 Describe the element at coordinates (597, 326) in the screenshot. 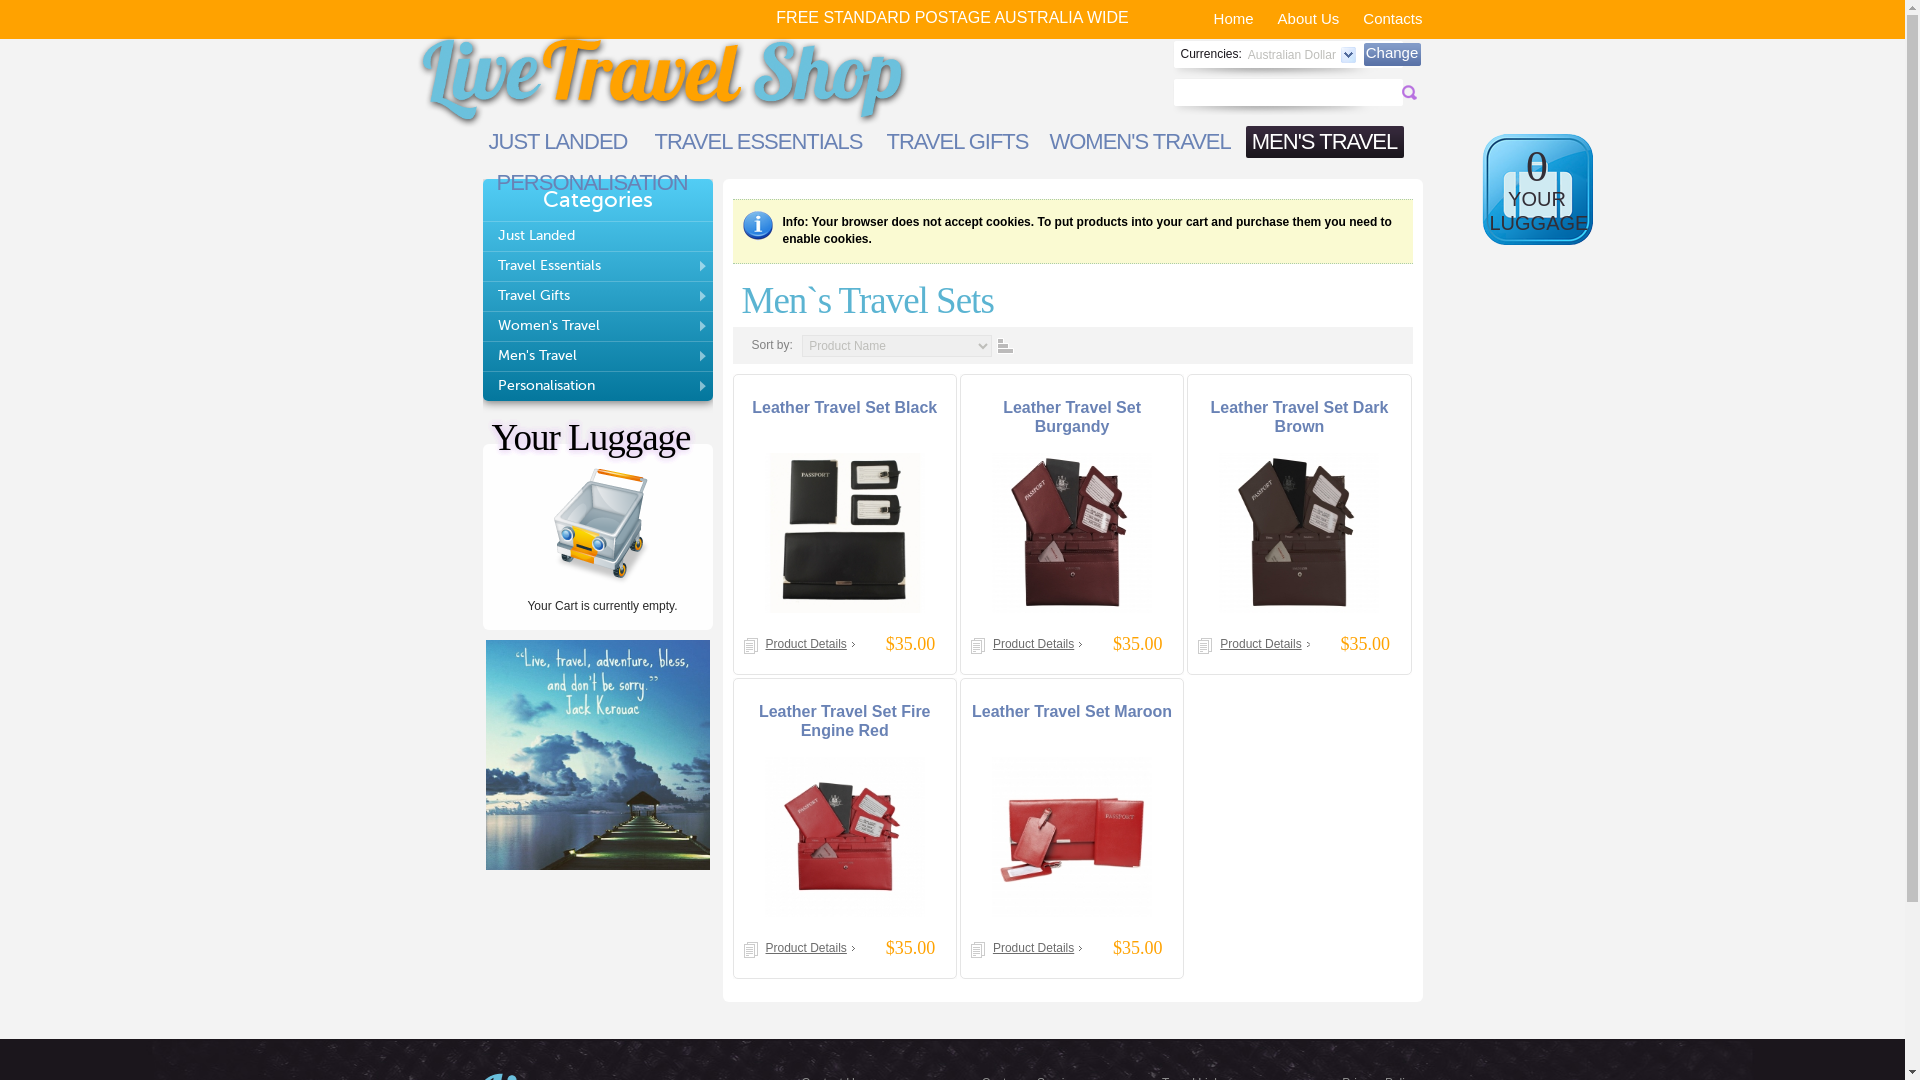

I see `Women's Travel` at that location.